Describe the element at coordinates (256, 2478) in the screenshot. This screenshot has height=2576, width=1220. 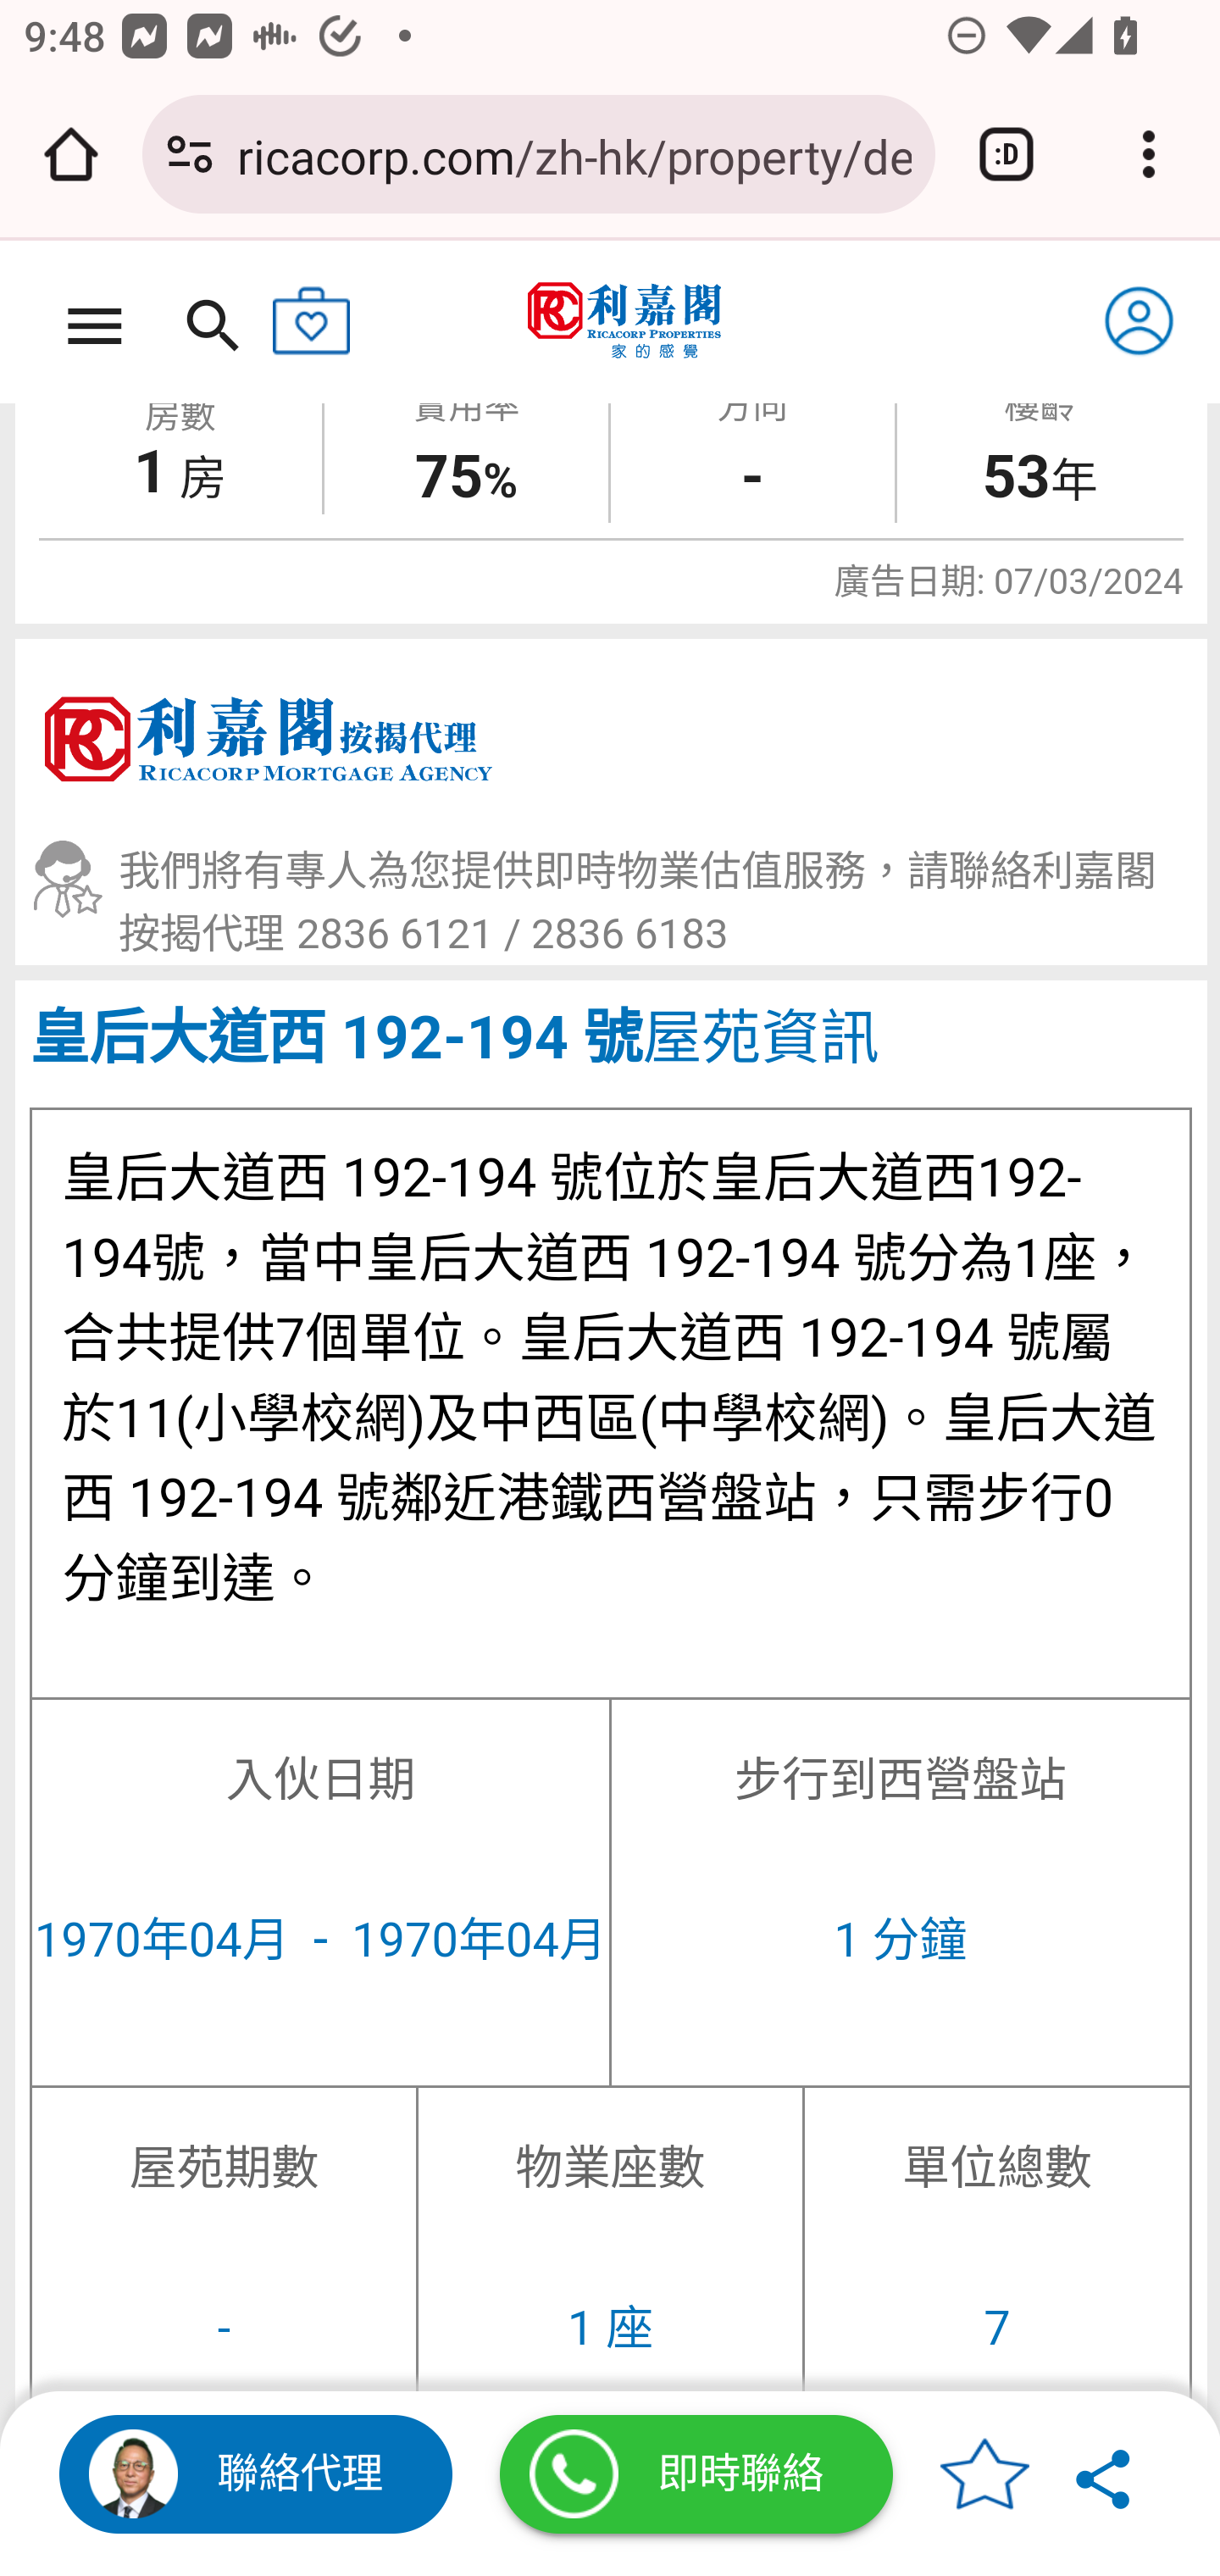
I see `Thomas Chan 聯絡代理` at that location.